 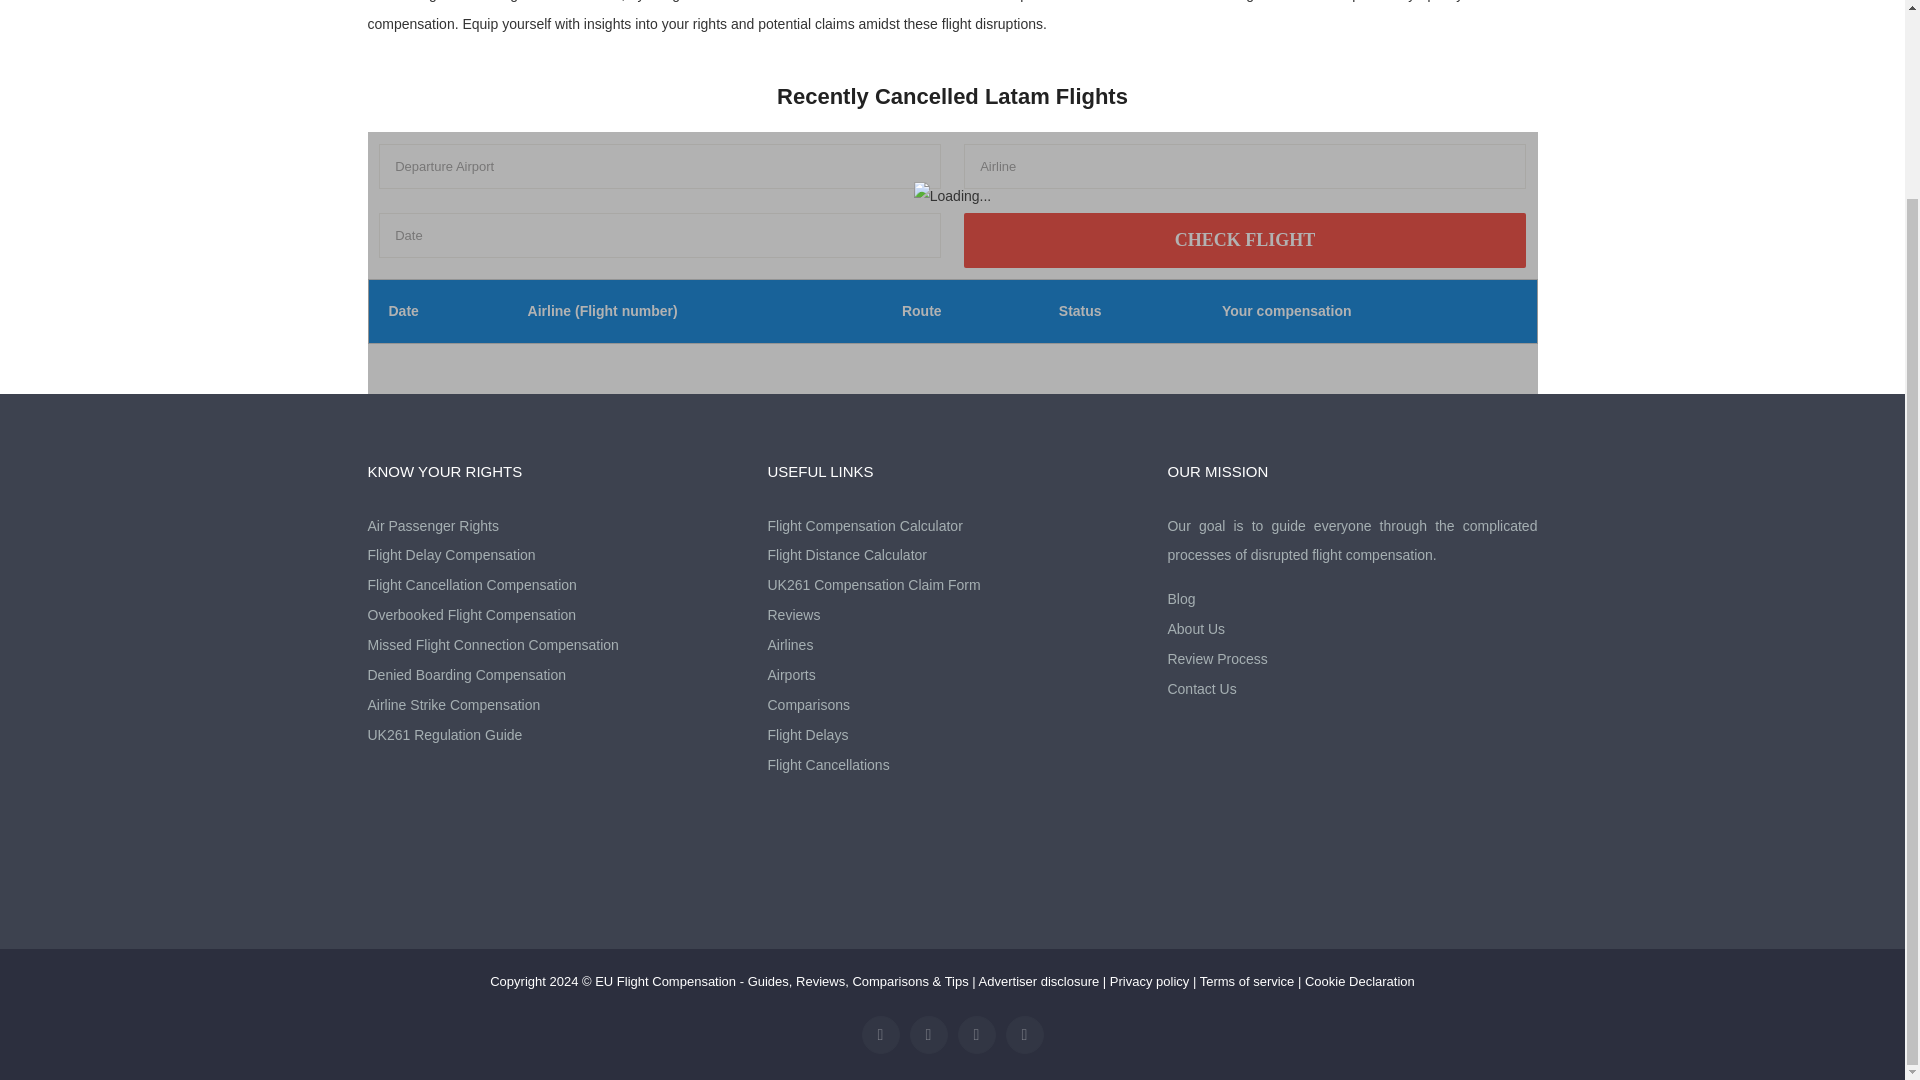 I want to click on Flight Cancellation Compensation, so click(x=552, y=586).